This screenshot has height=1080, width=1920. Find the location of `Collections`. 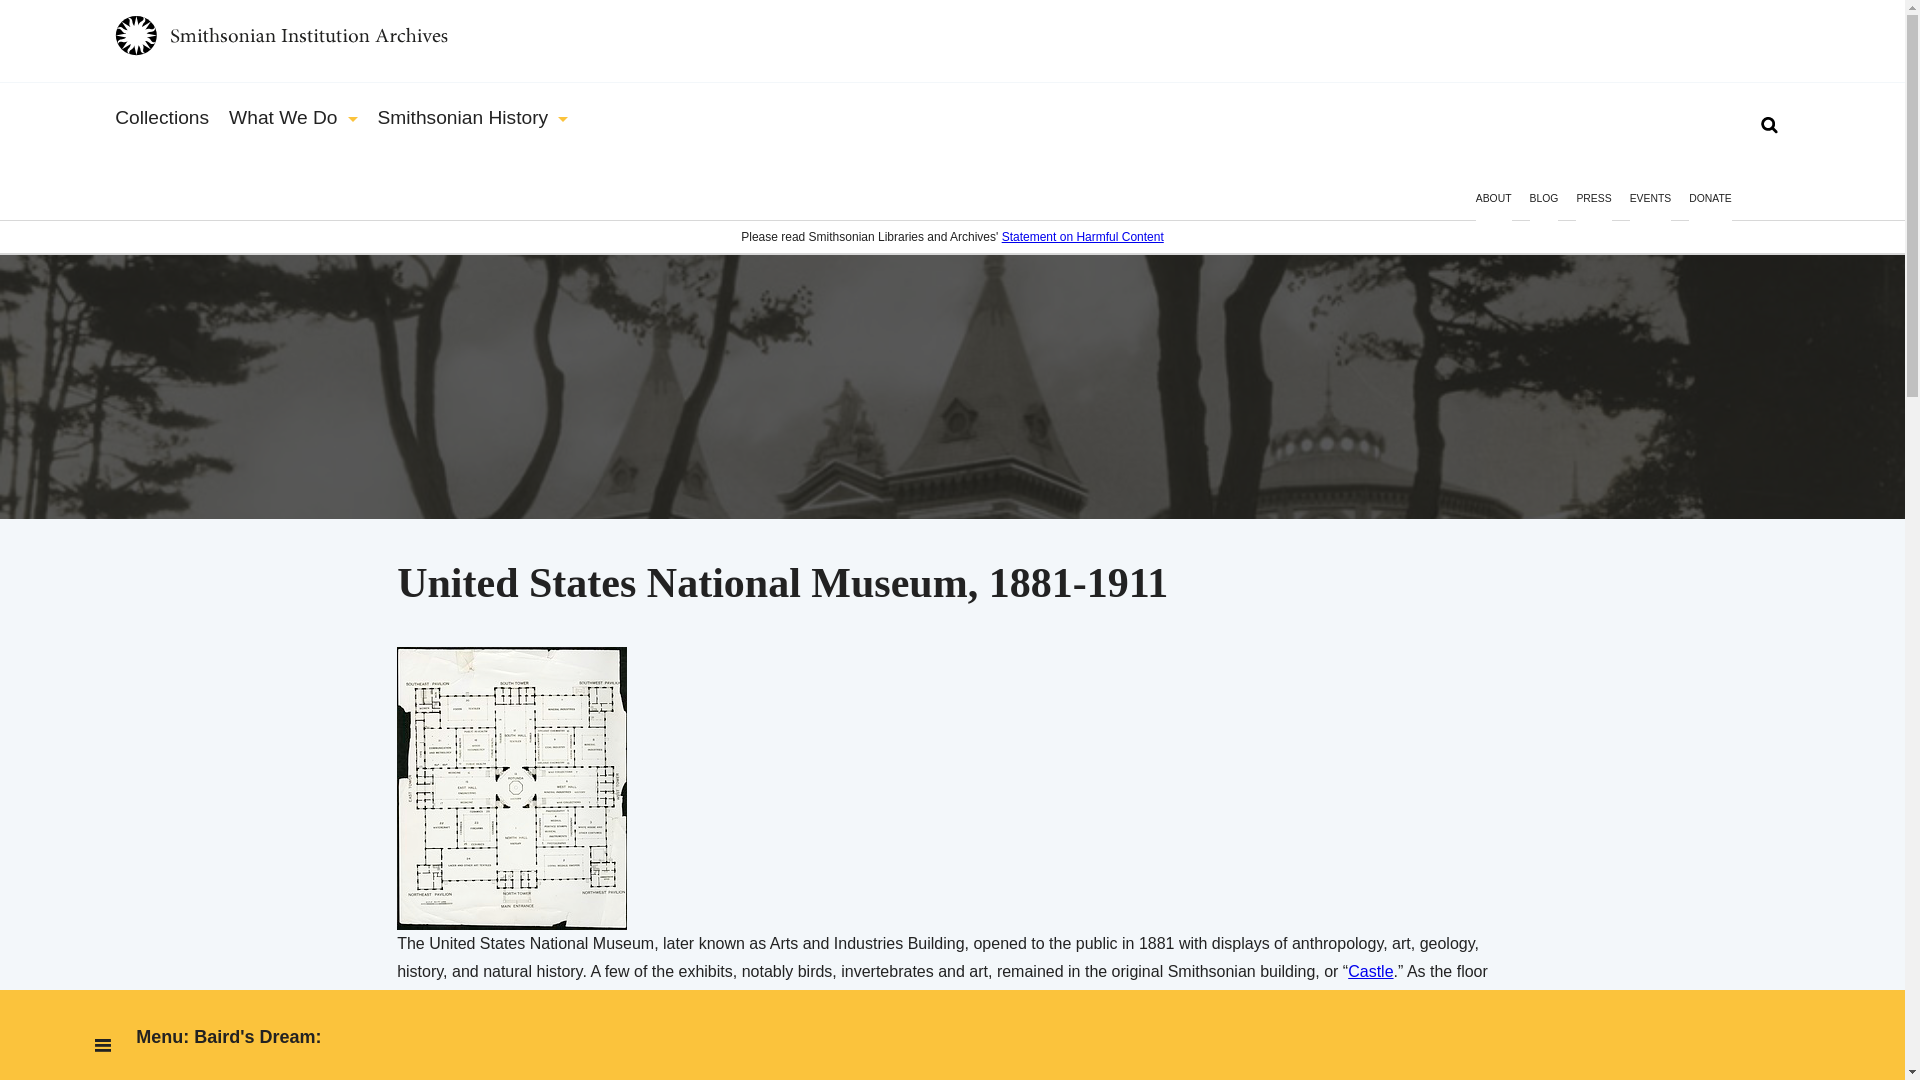

Collections is located at coordinates (162, 118).